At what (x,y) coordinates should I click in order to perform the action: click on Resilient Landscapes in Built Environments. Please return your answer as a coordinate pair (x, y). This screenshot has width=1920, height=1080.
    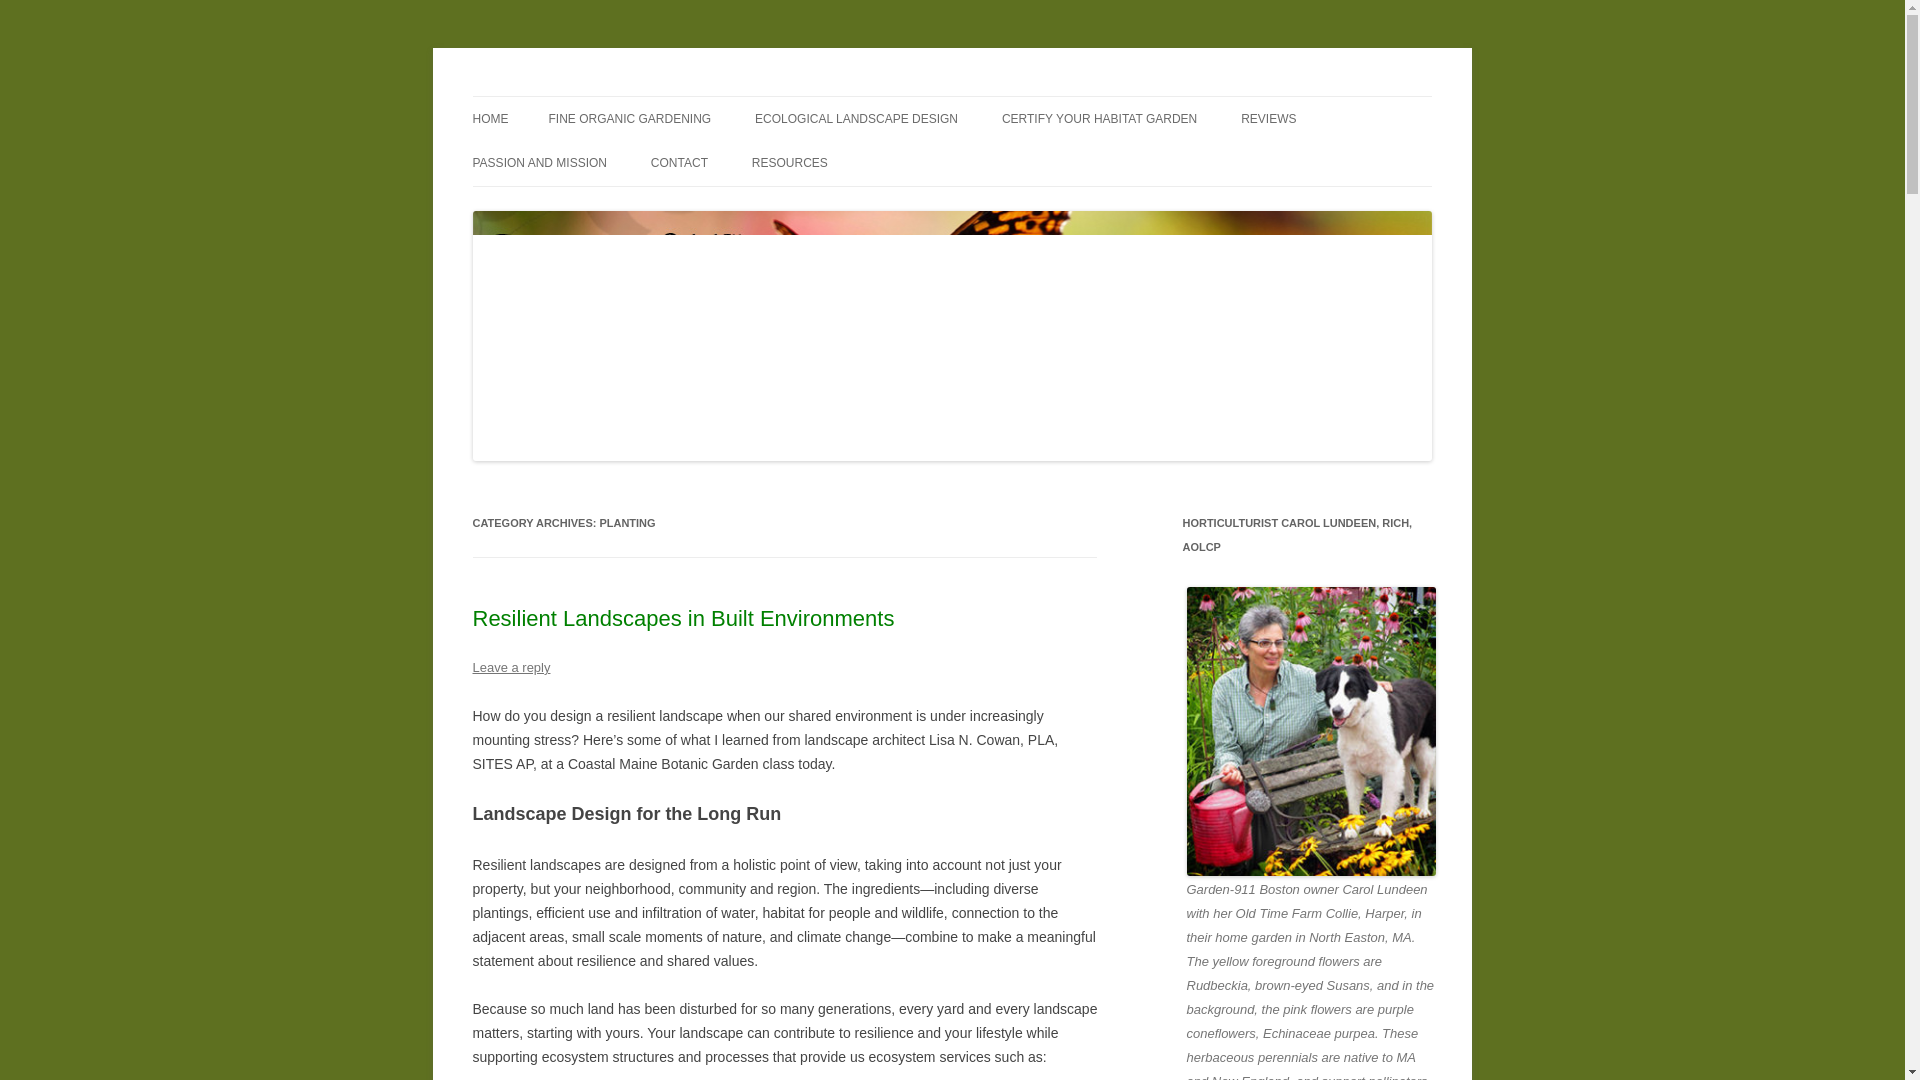
    Looking at the image, I should click on (683, 618).